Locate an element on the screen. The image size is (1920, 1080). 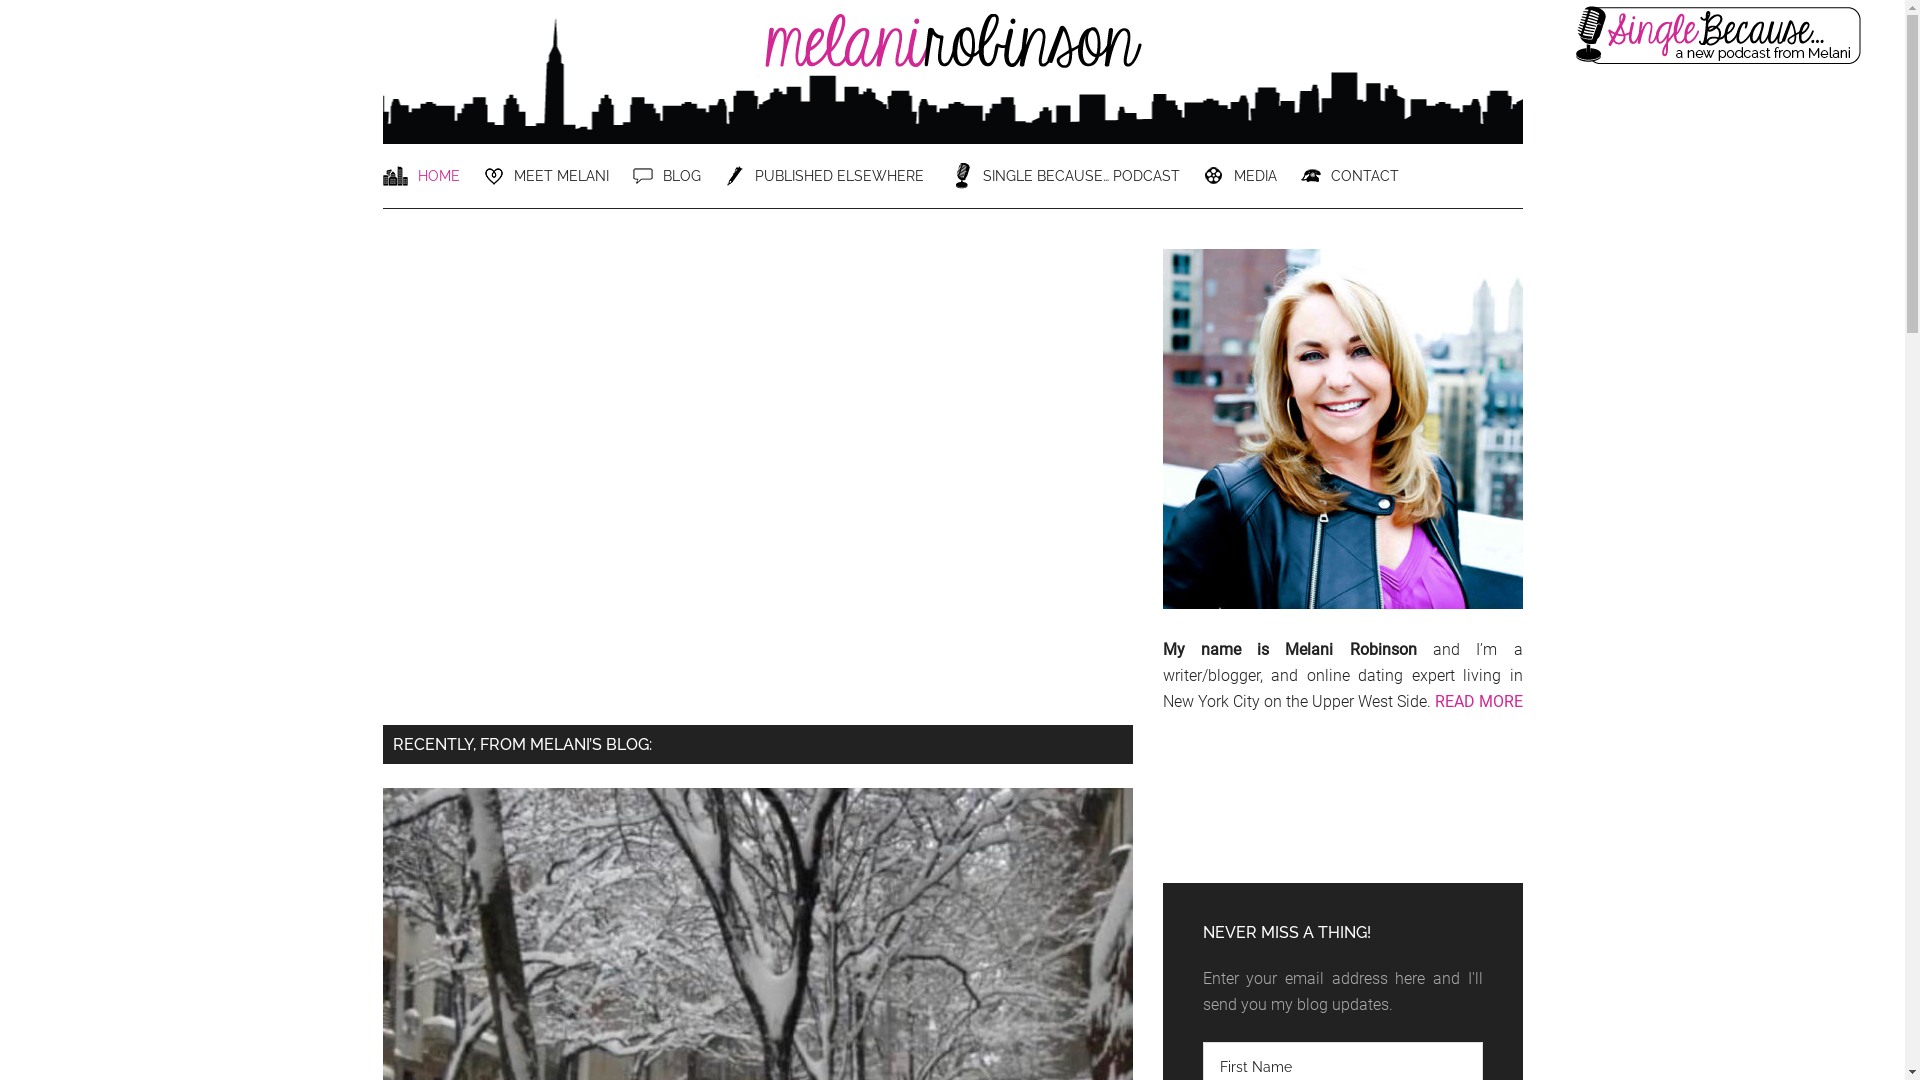
MELANI ROBINSON is located at coordinates (952, 59).